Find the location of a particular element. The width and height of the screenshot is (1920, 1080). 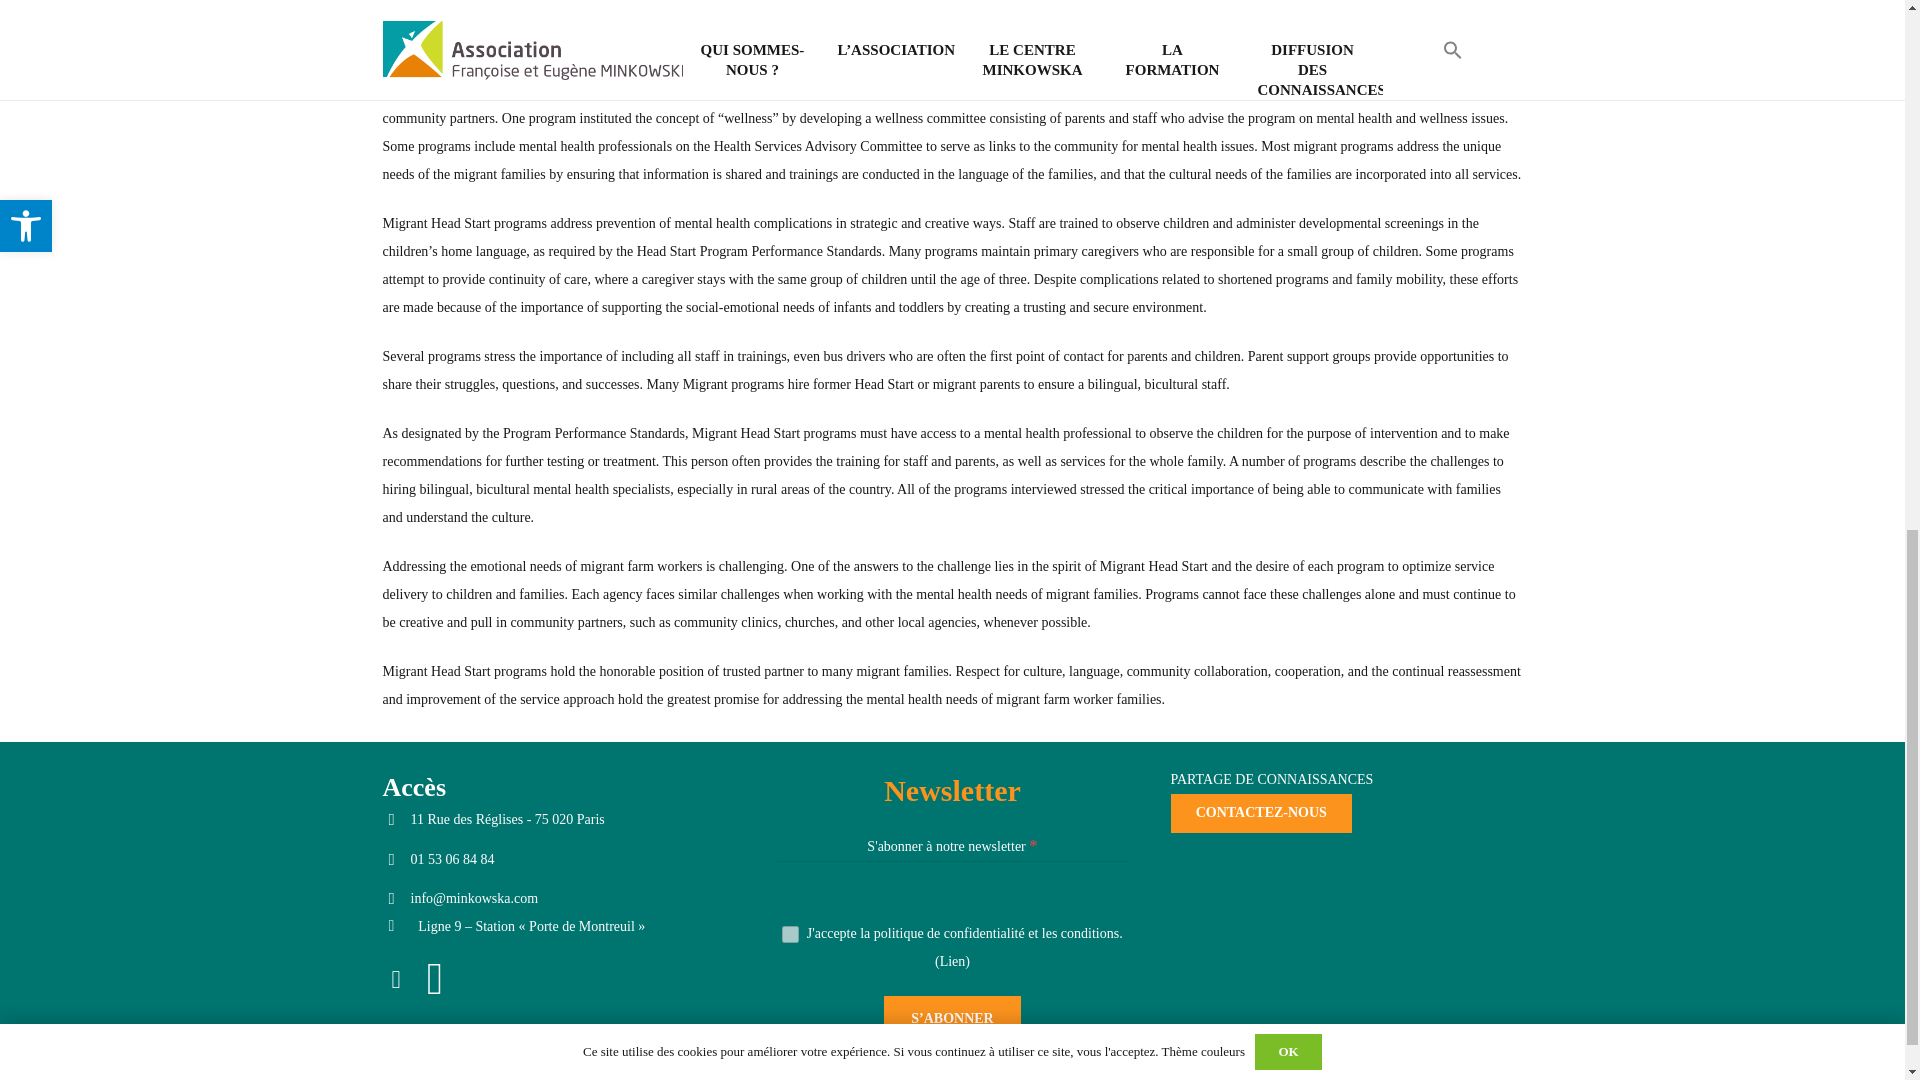

1 is located at coordinates (790, 934).